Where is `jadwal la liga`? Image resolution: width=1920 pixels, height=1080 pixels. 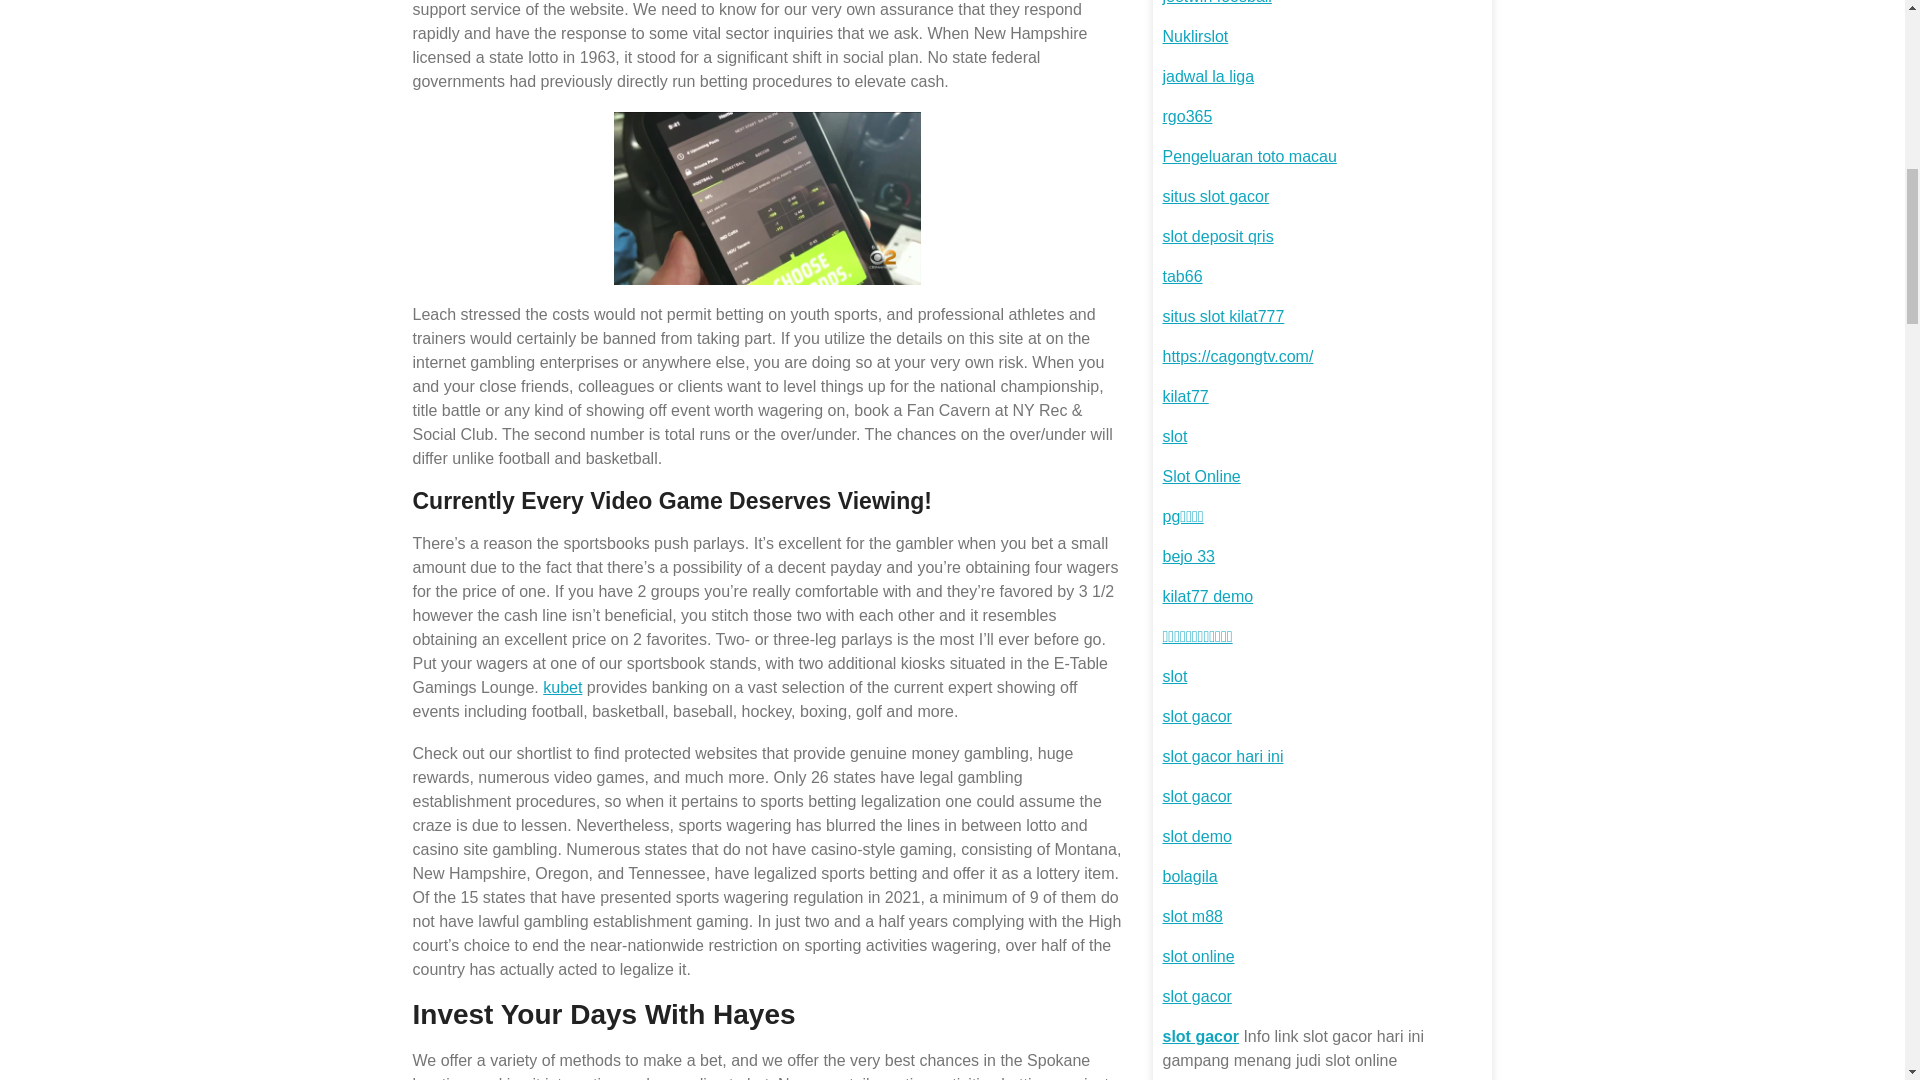
jadwal la liga is located at coordinates (1207, 76).